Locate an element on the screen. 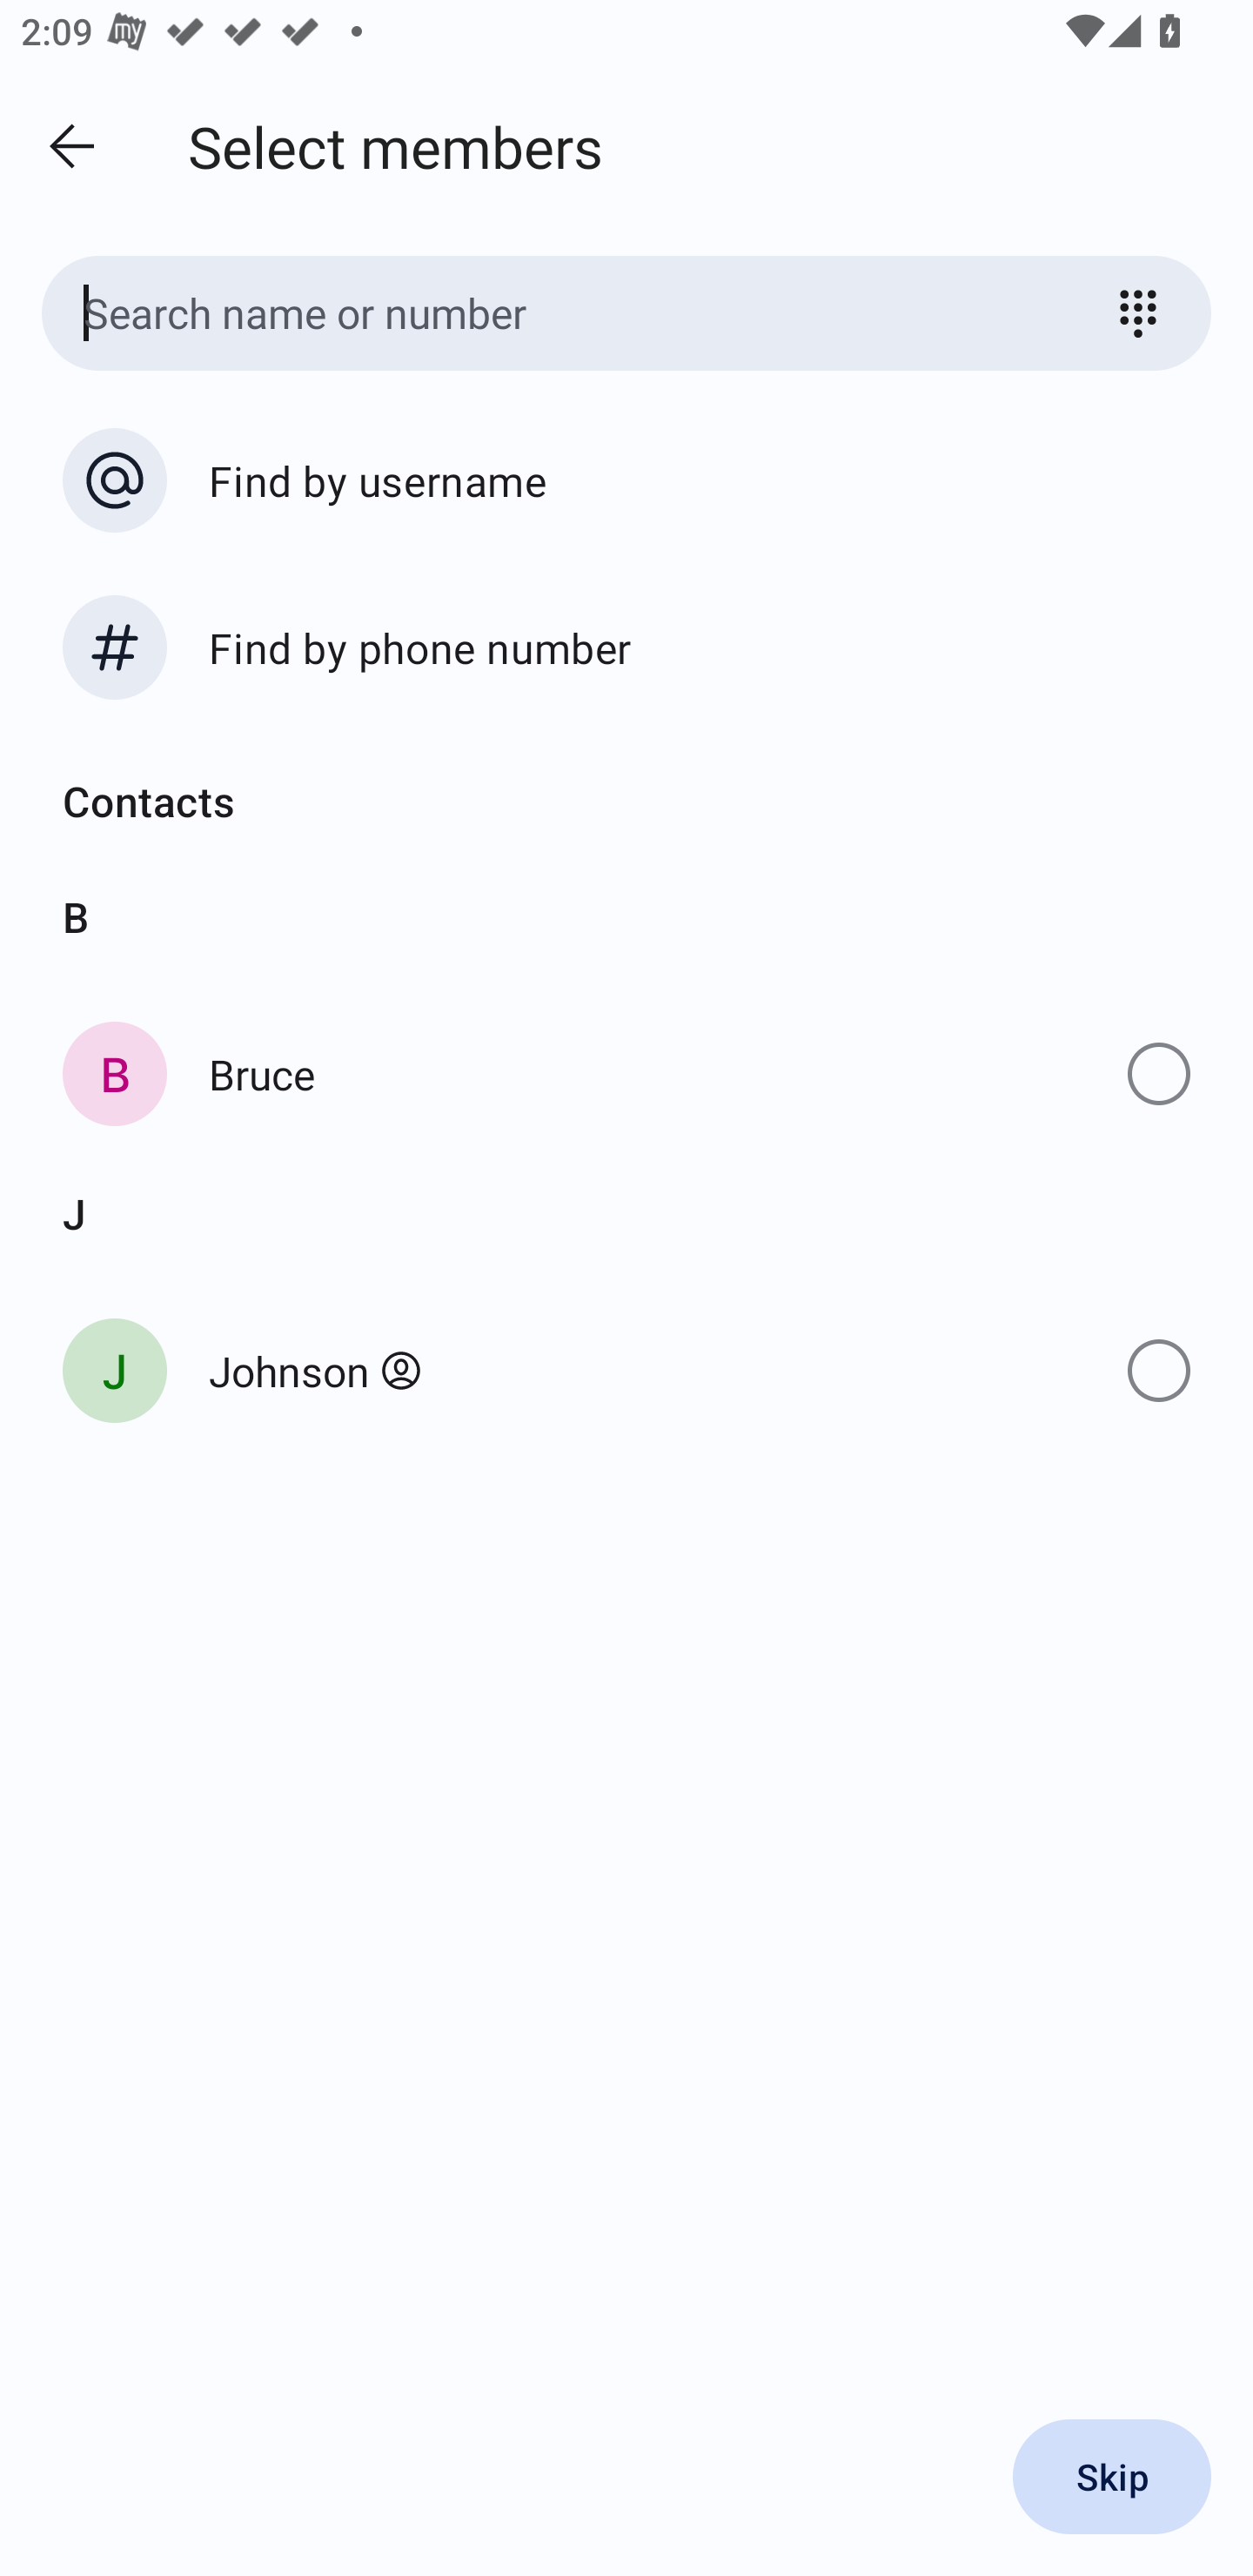 The width and height of the screenshot is (1253, 2576). Contact Photo Badge Bruce is located at coordinates (626, 1072).